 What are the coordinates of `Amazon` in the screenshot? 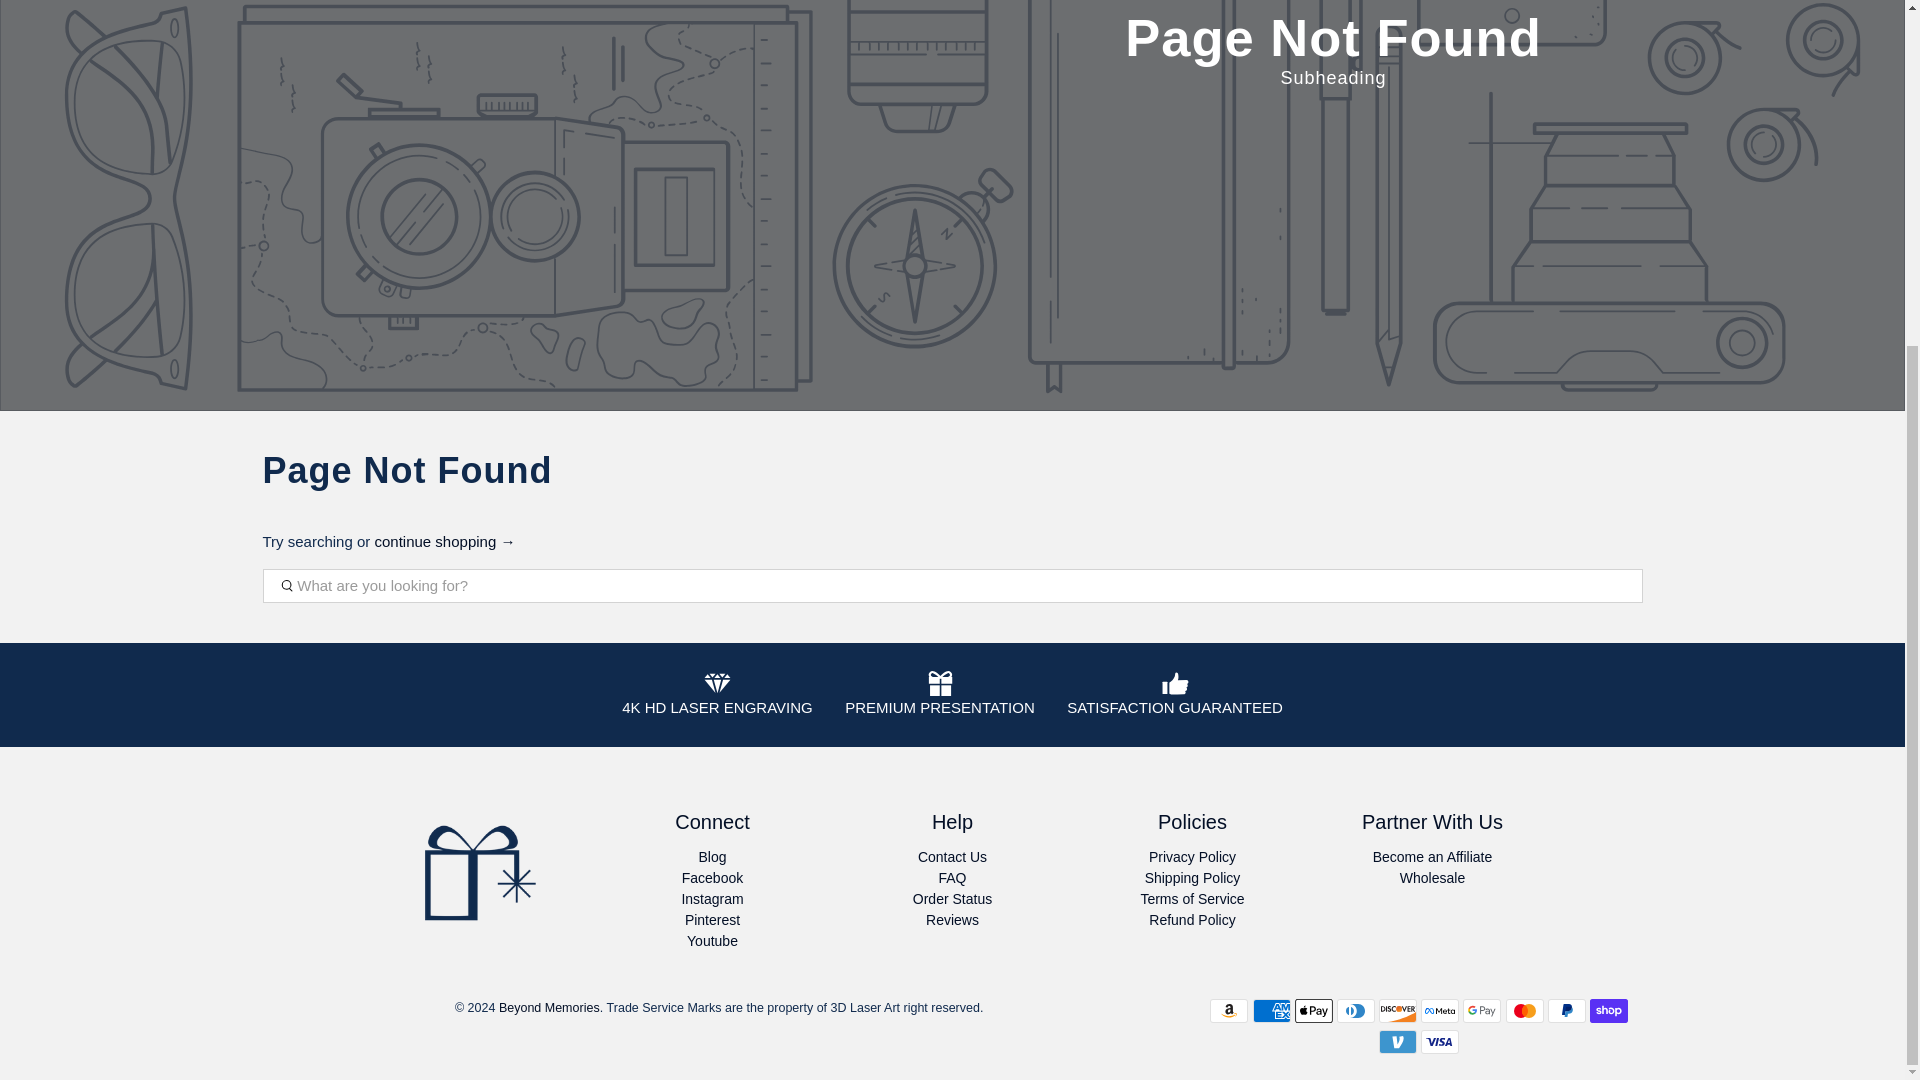 It's located at (1228, 1010).